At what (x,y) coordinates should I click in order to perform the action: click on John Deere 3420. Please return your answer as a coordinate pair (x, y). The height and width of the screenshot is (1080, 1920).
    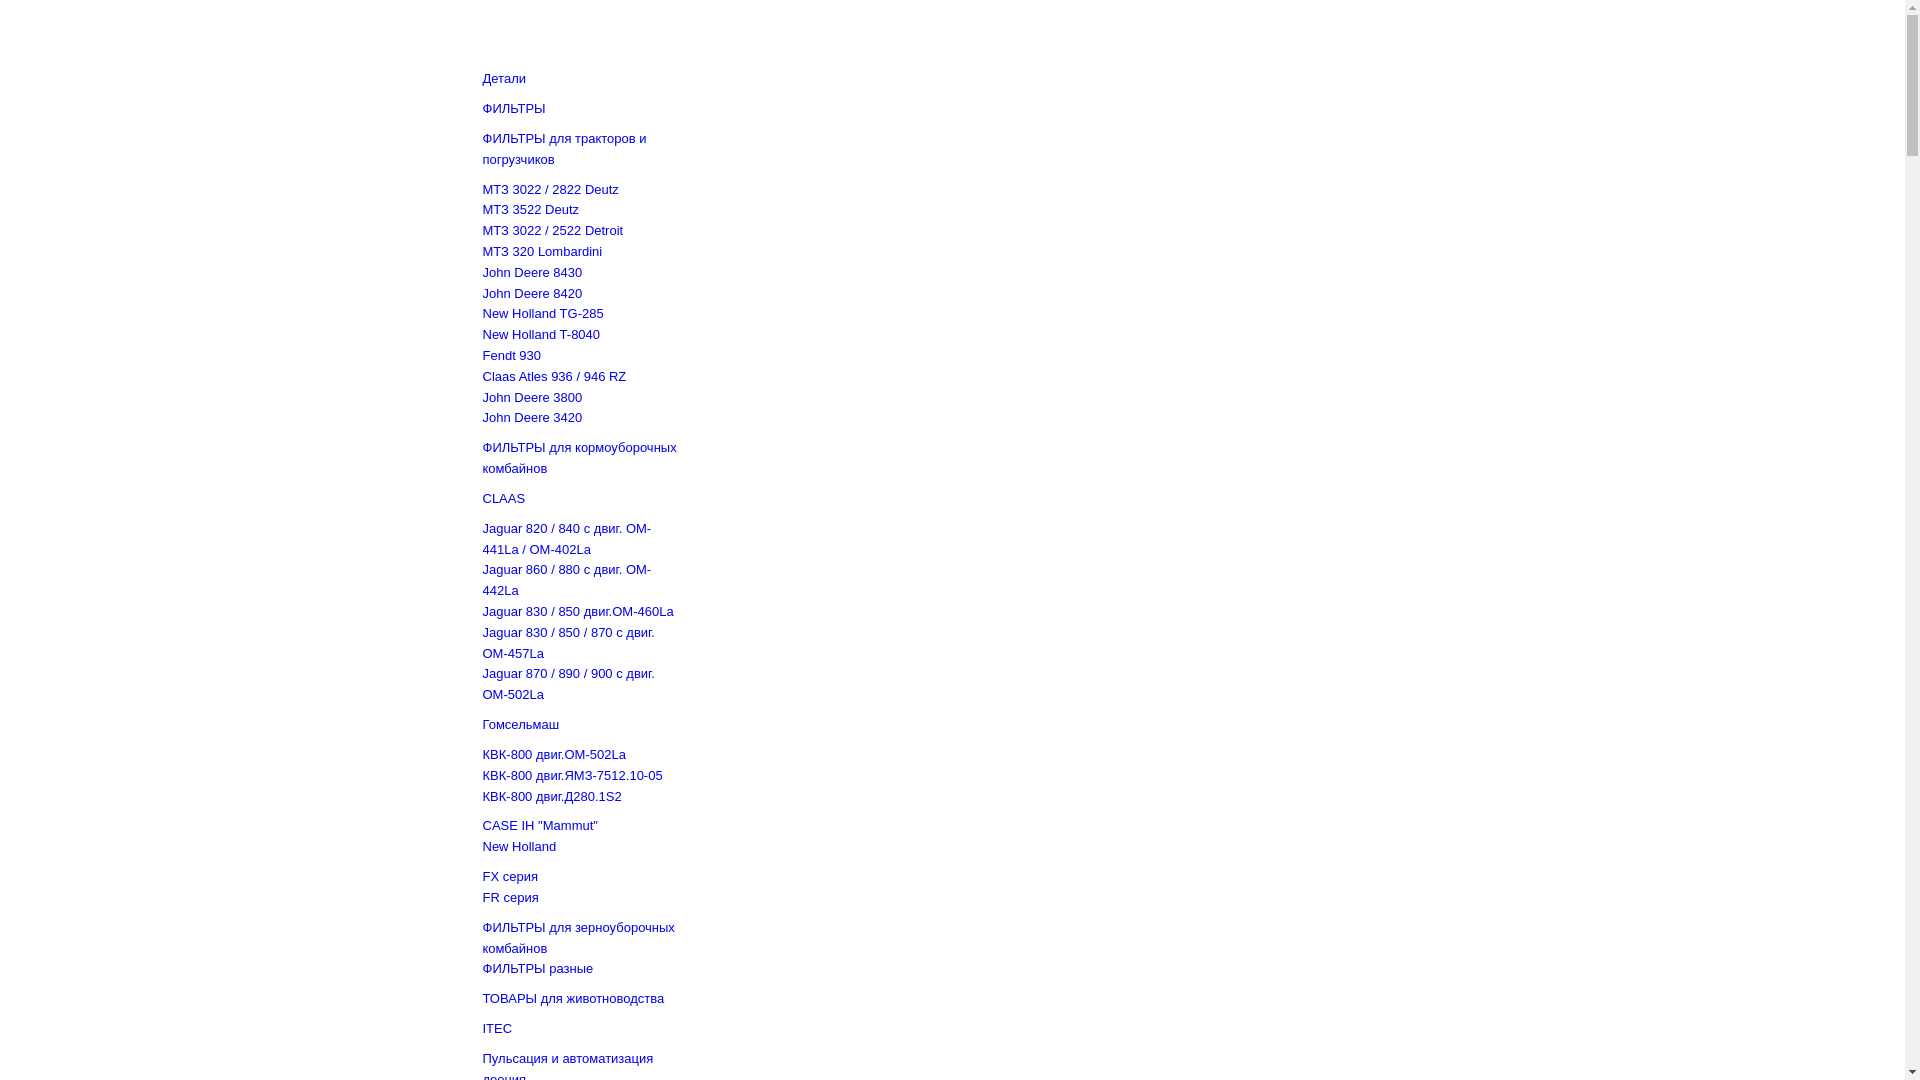
    Looking at the image, I should click on (532, 418).